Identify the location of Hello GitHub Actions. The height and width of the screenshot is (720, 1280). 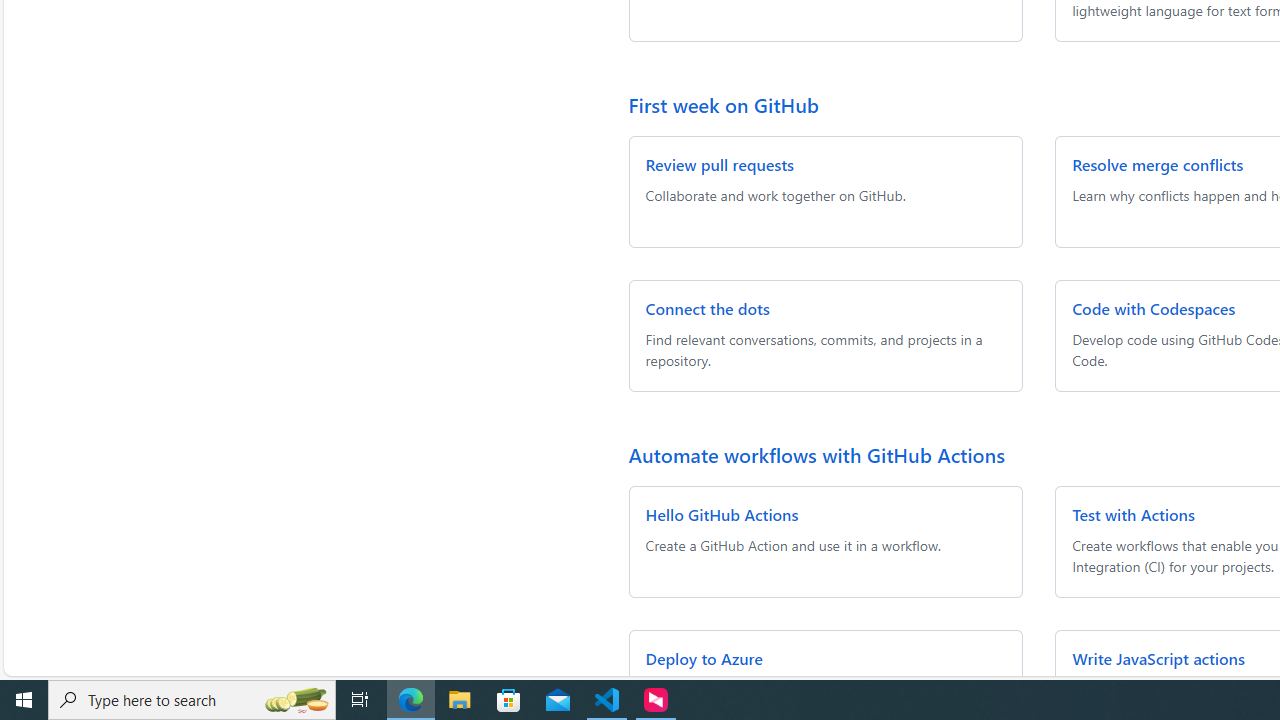
(722, 514).